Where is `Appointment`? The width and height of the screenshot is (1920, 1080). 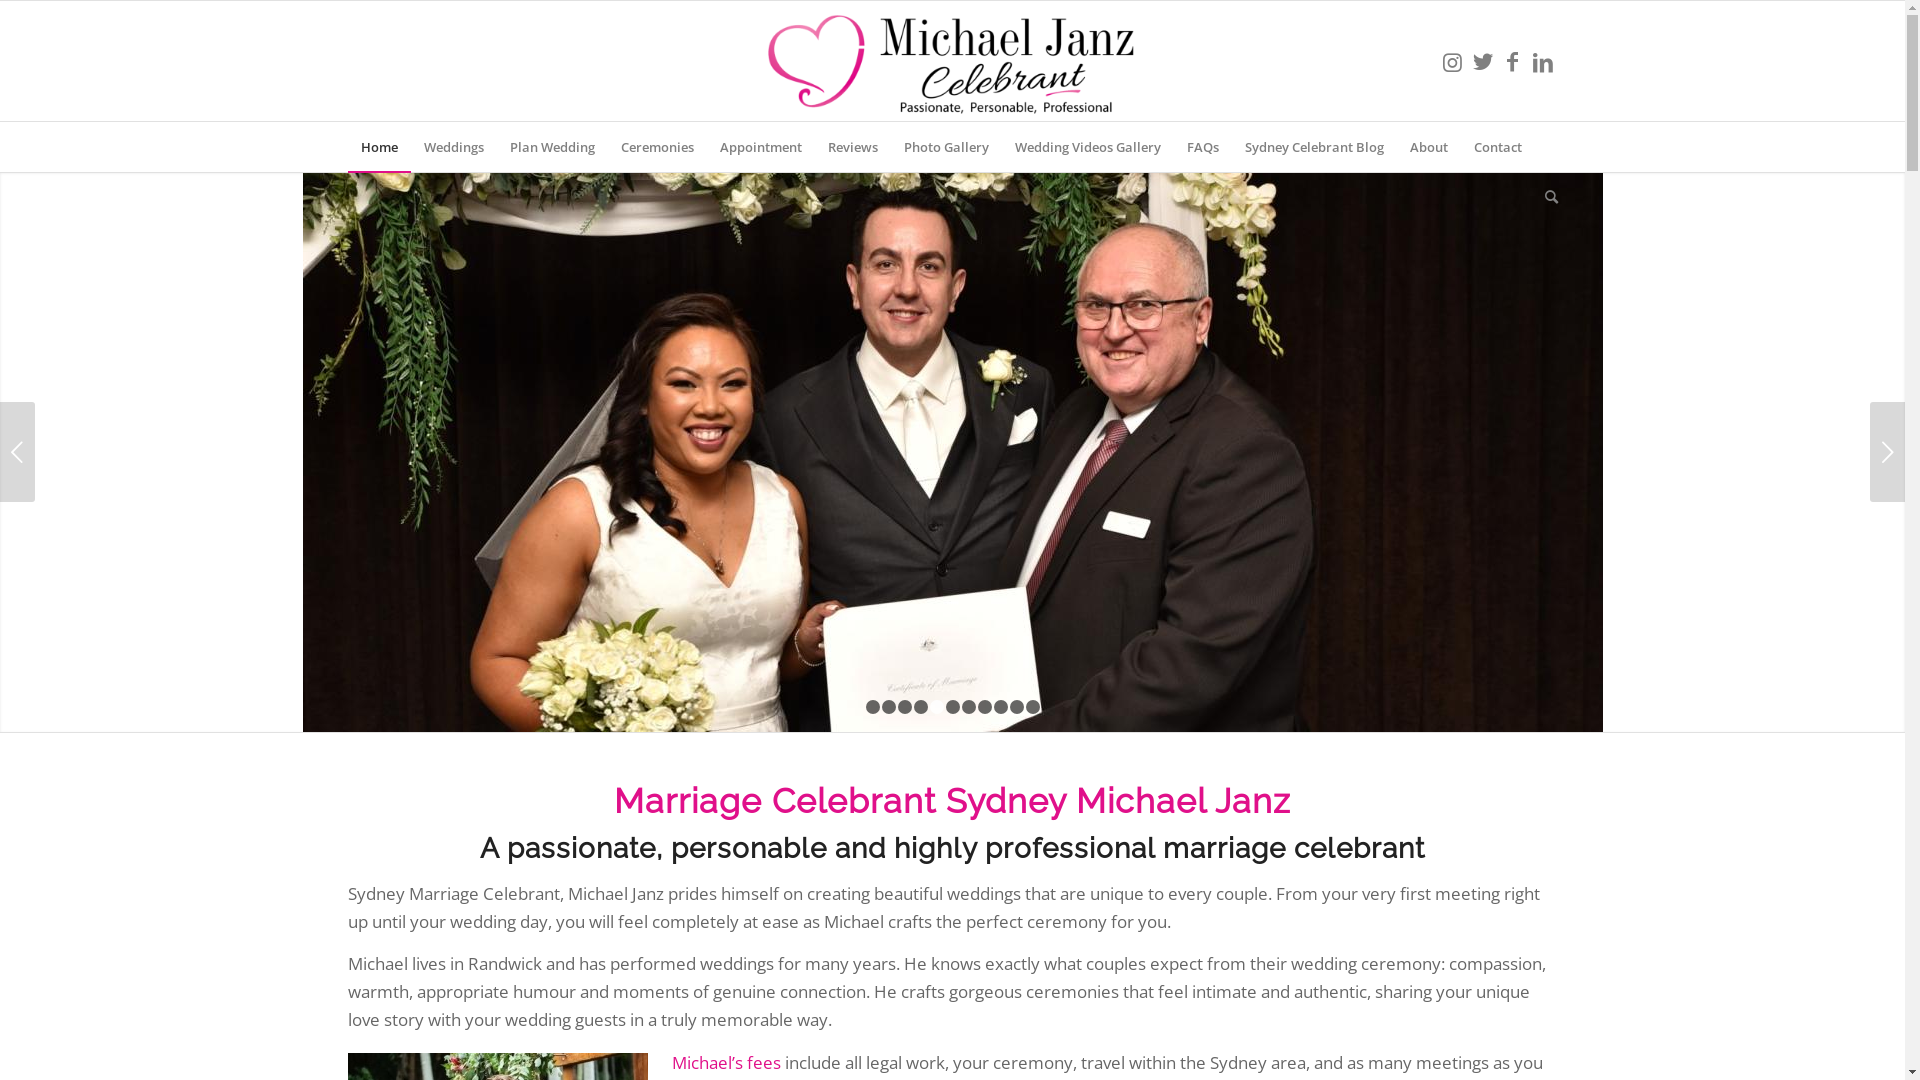 Appointment is located at coordinates (760, 147).